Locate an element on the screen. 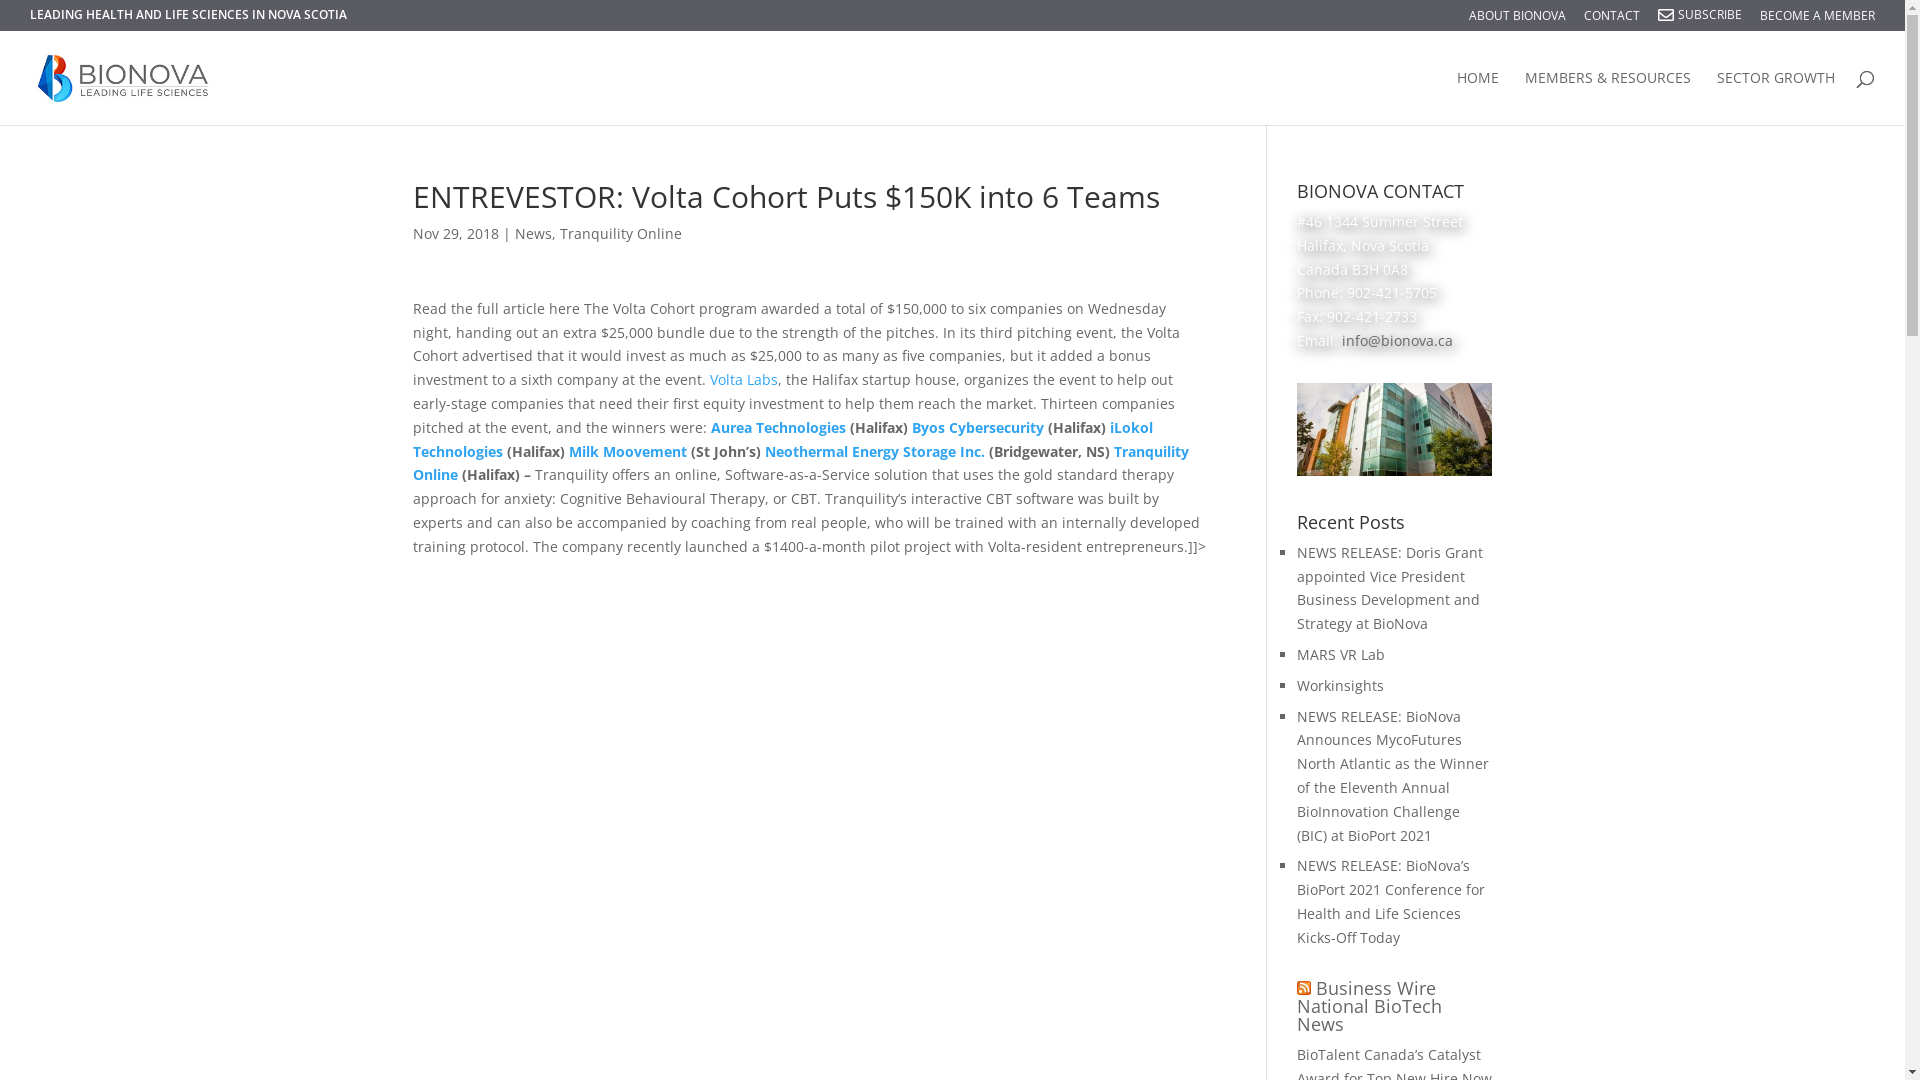 The image size is (1920, 1080). MARS VR Lab is located at coordinates (1341, 654).